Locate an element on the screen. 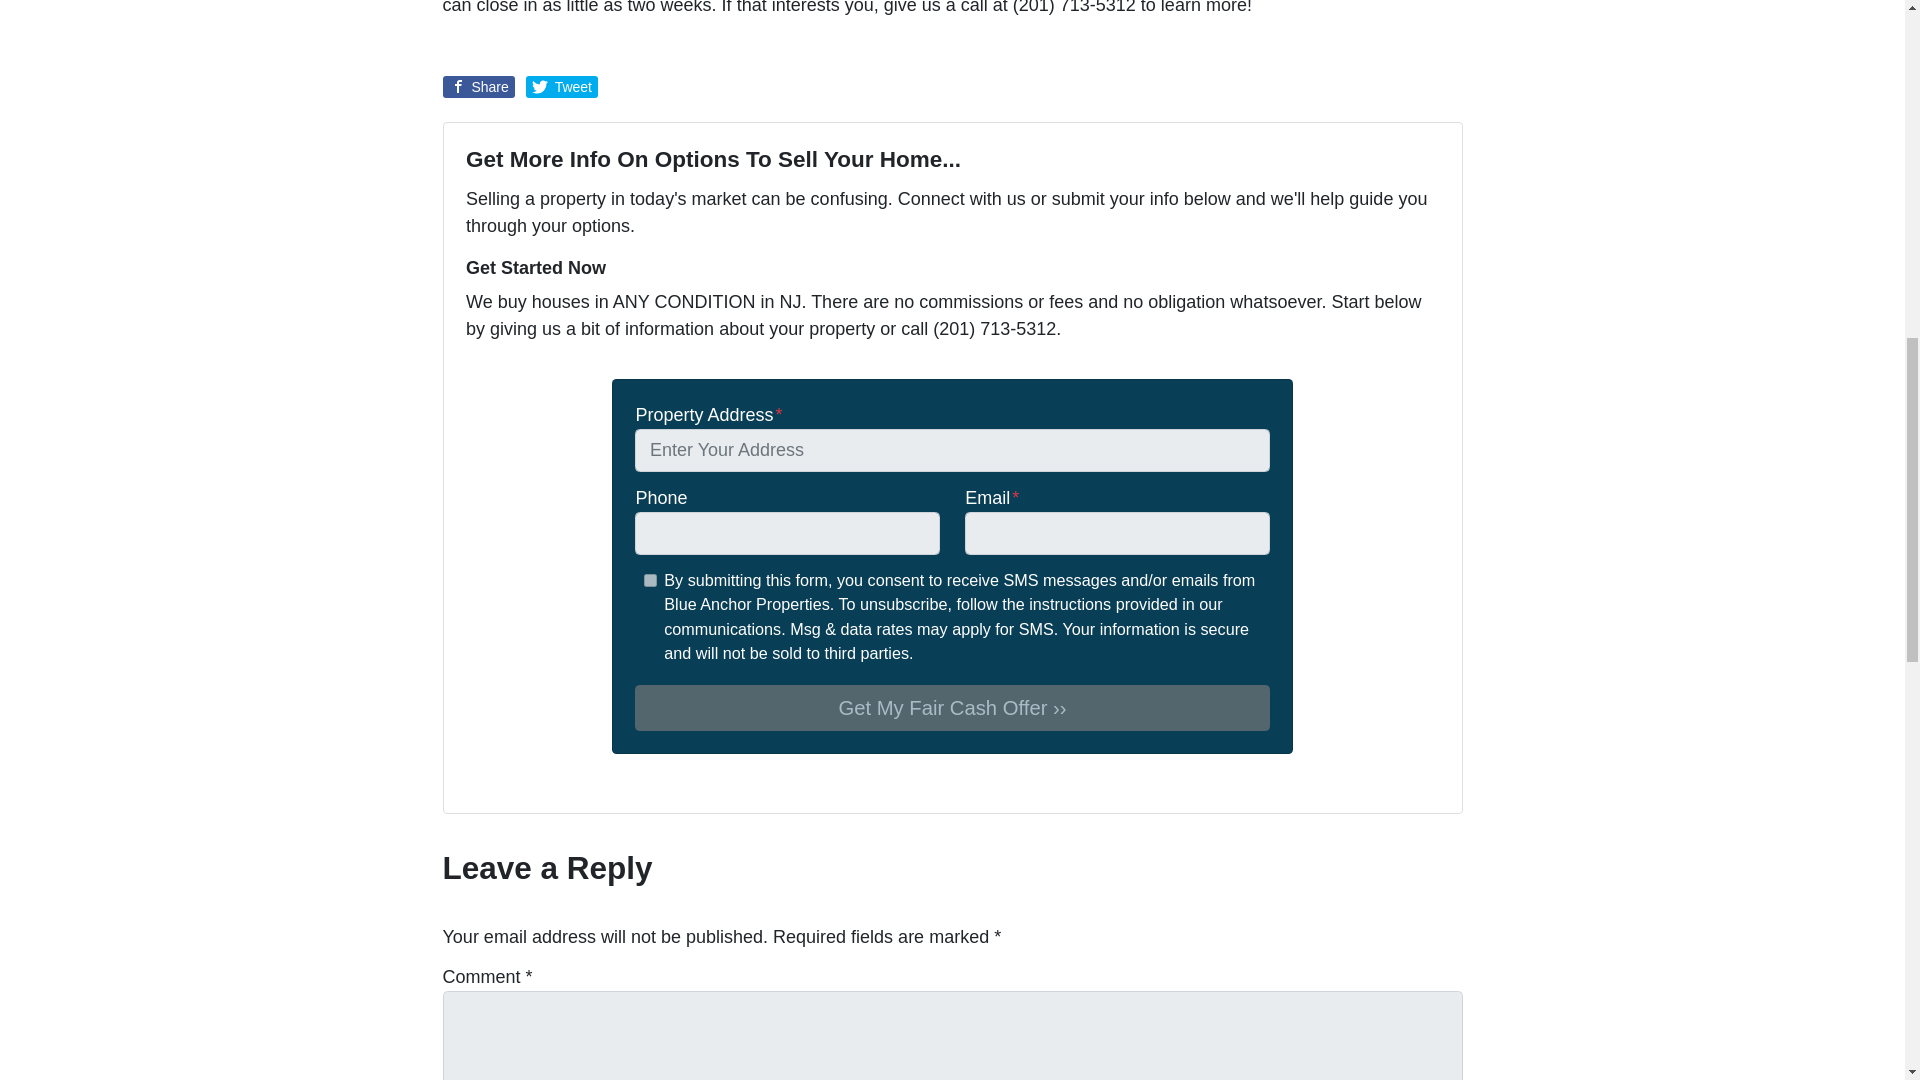 This screenshot has width=1920, height=1080. Share on Facebook is located at coordinates (478, 86).